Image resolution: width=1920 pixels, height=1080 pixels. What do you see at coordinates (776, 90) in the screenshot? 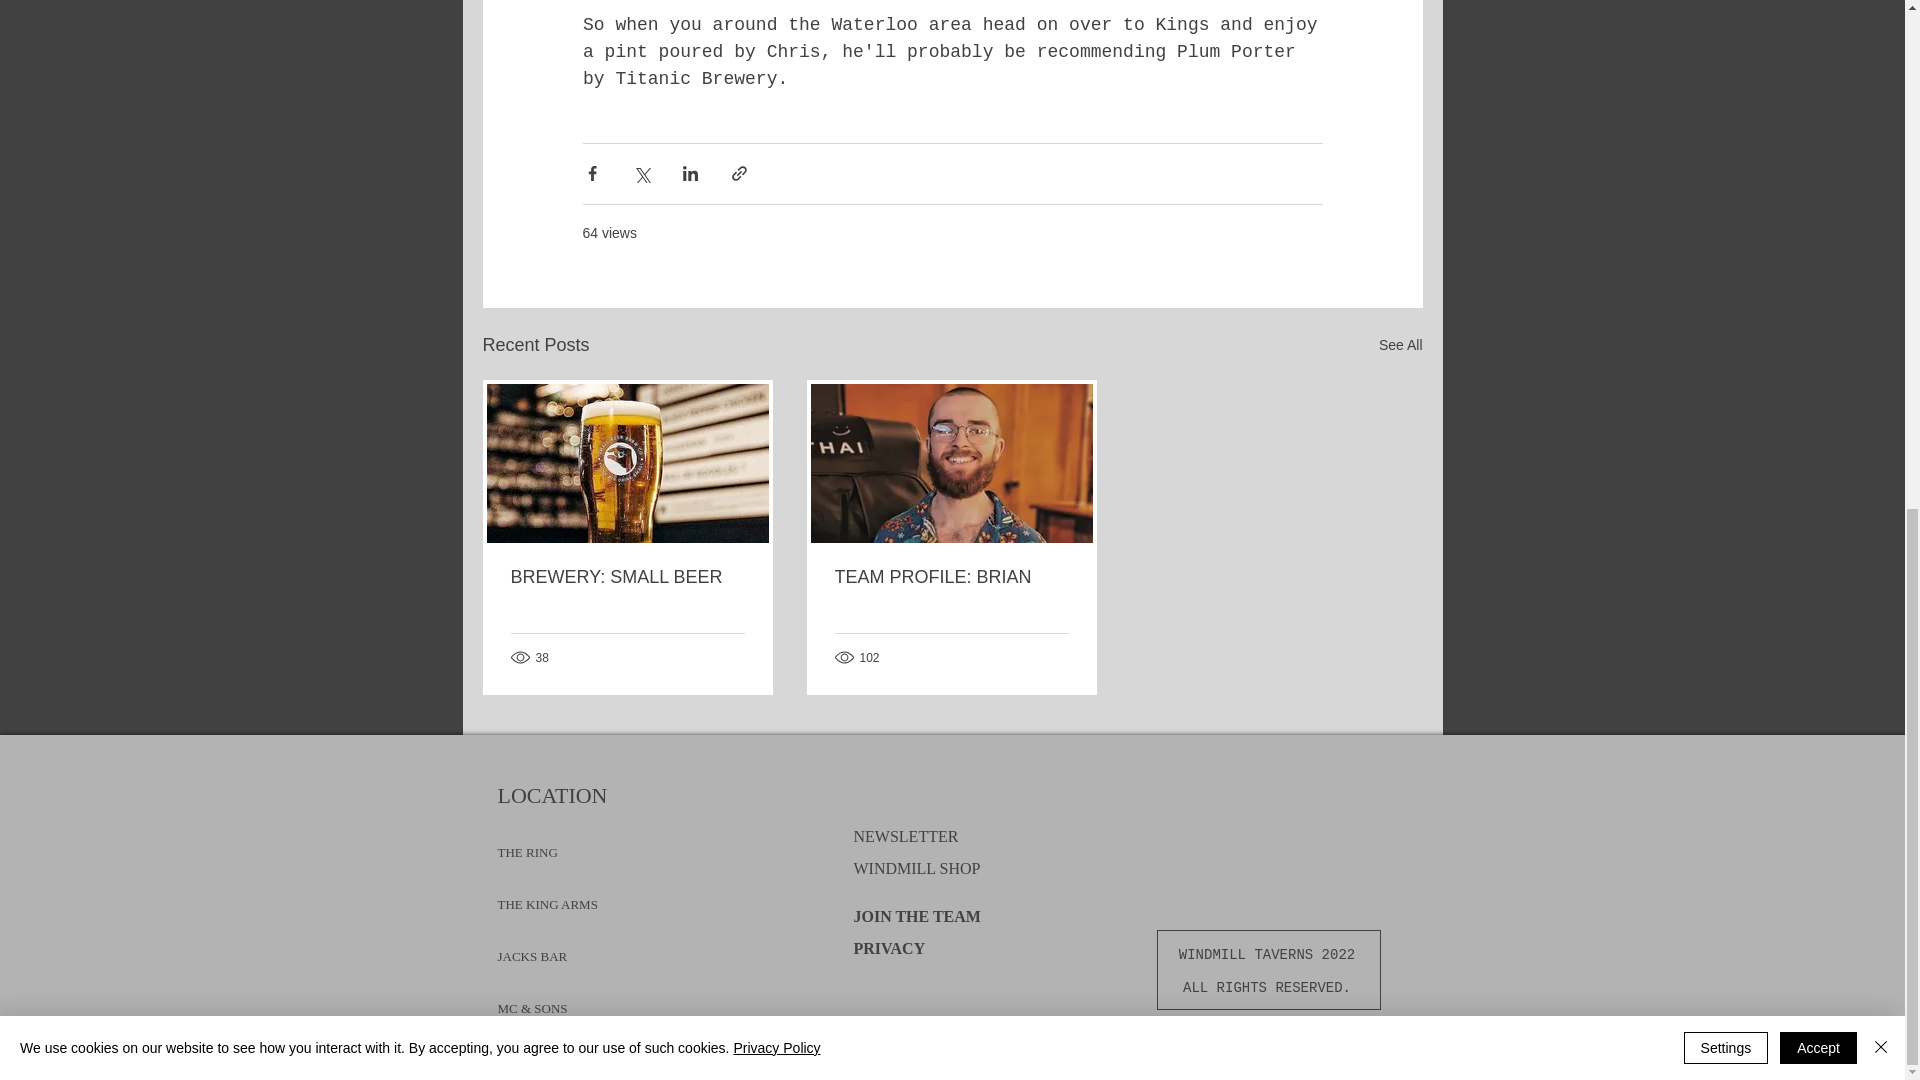
I see `Privacy Policy` at bounding box center [776, 90].